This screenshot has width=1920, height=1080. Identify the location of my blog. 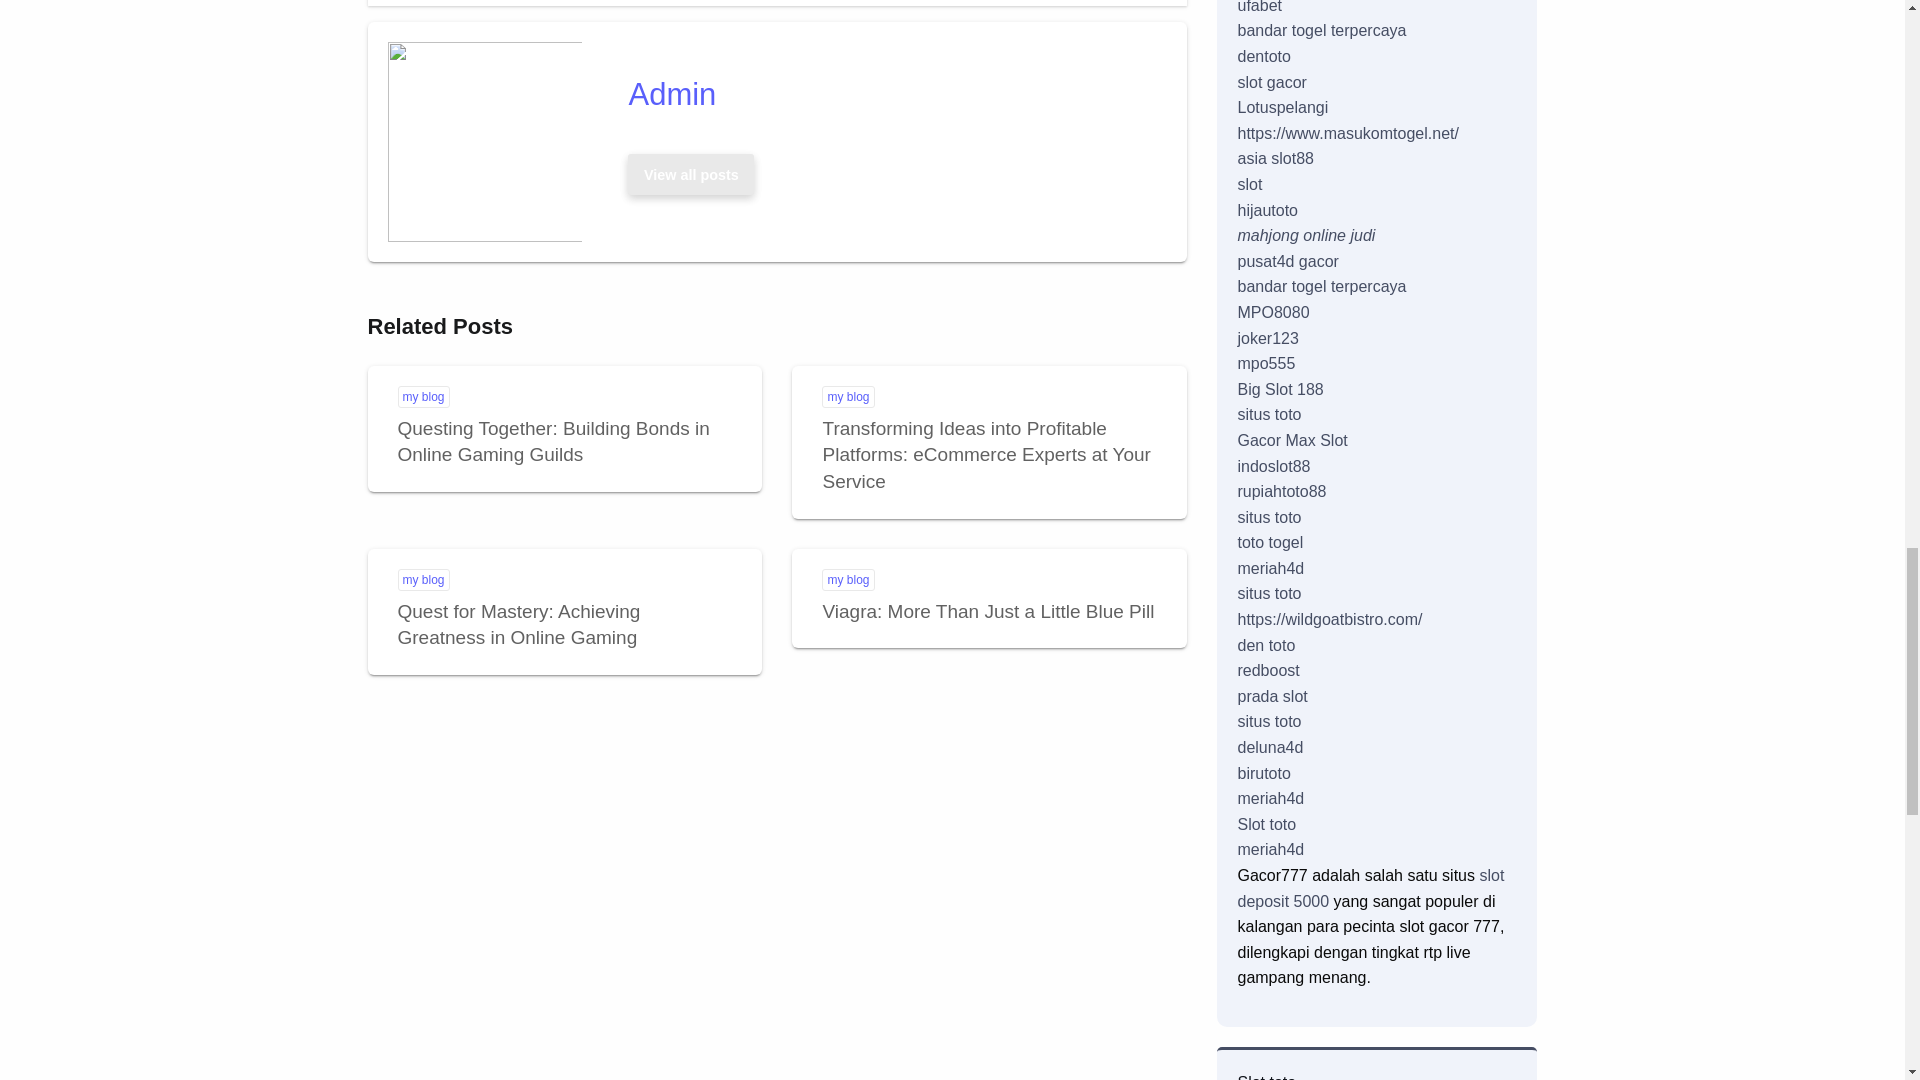
(423, 580).